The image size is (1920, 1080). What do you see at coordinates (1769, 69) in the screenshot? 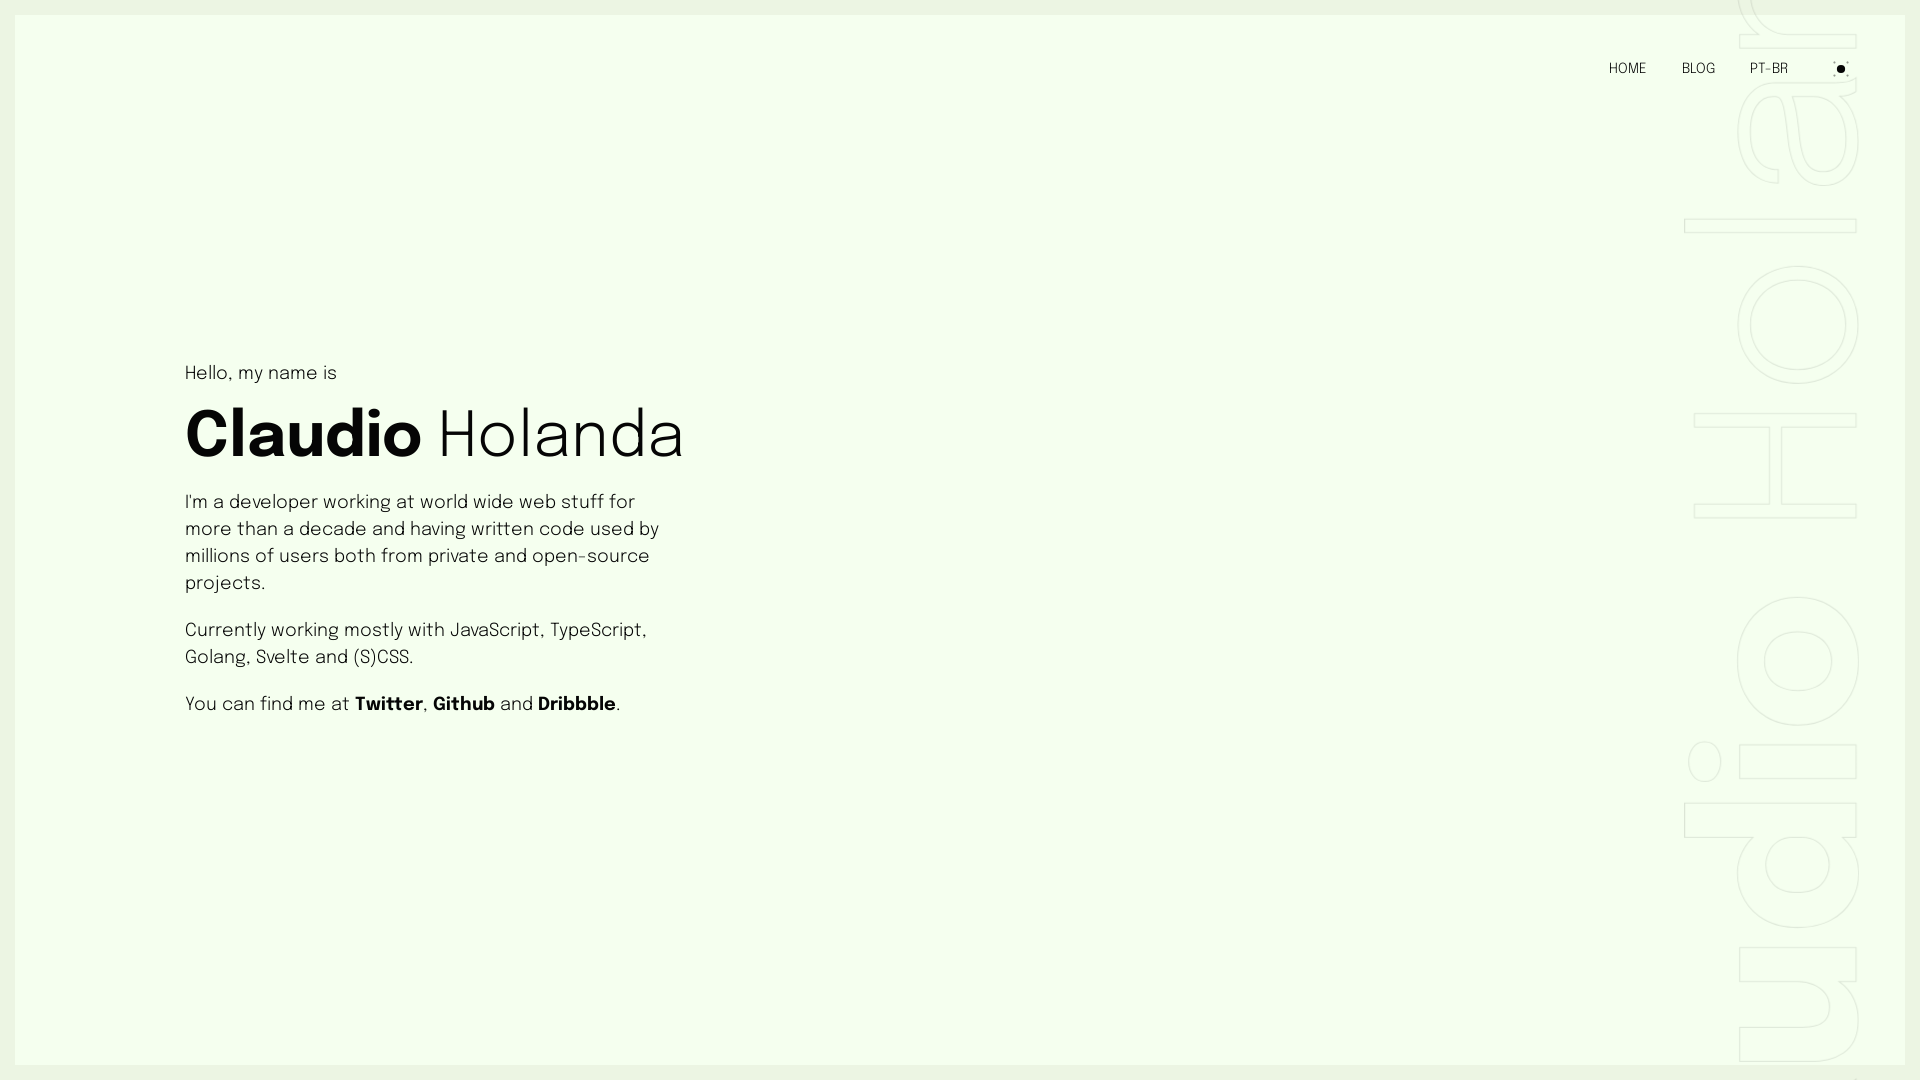
I see `PT-BR` at bounding box center [1769, 69].